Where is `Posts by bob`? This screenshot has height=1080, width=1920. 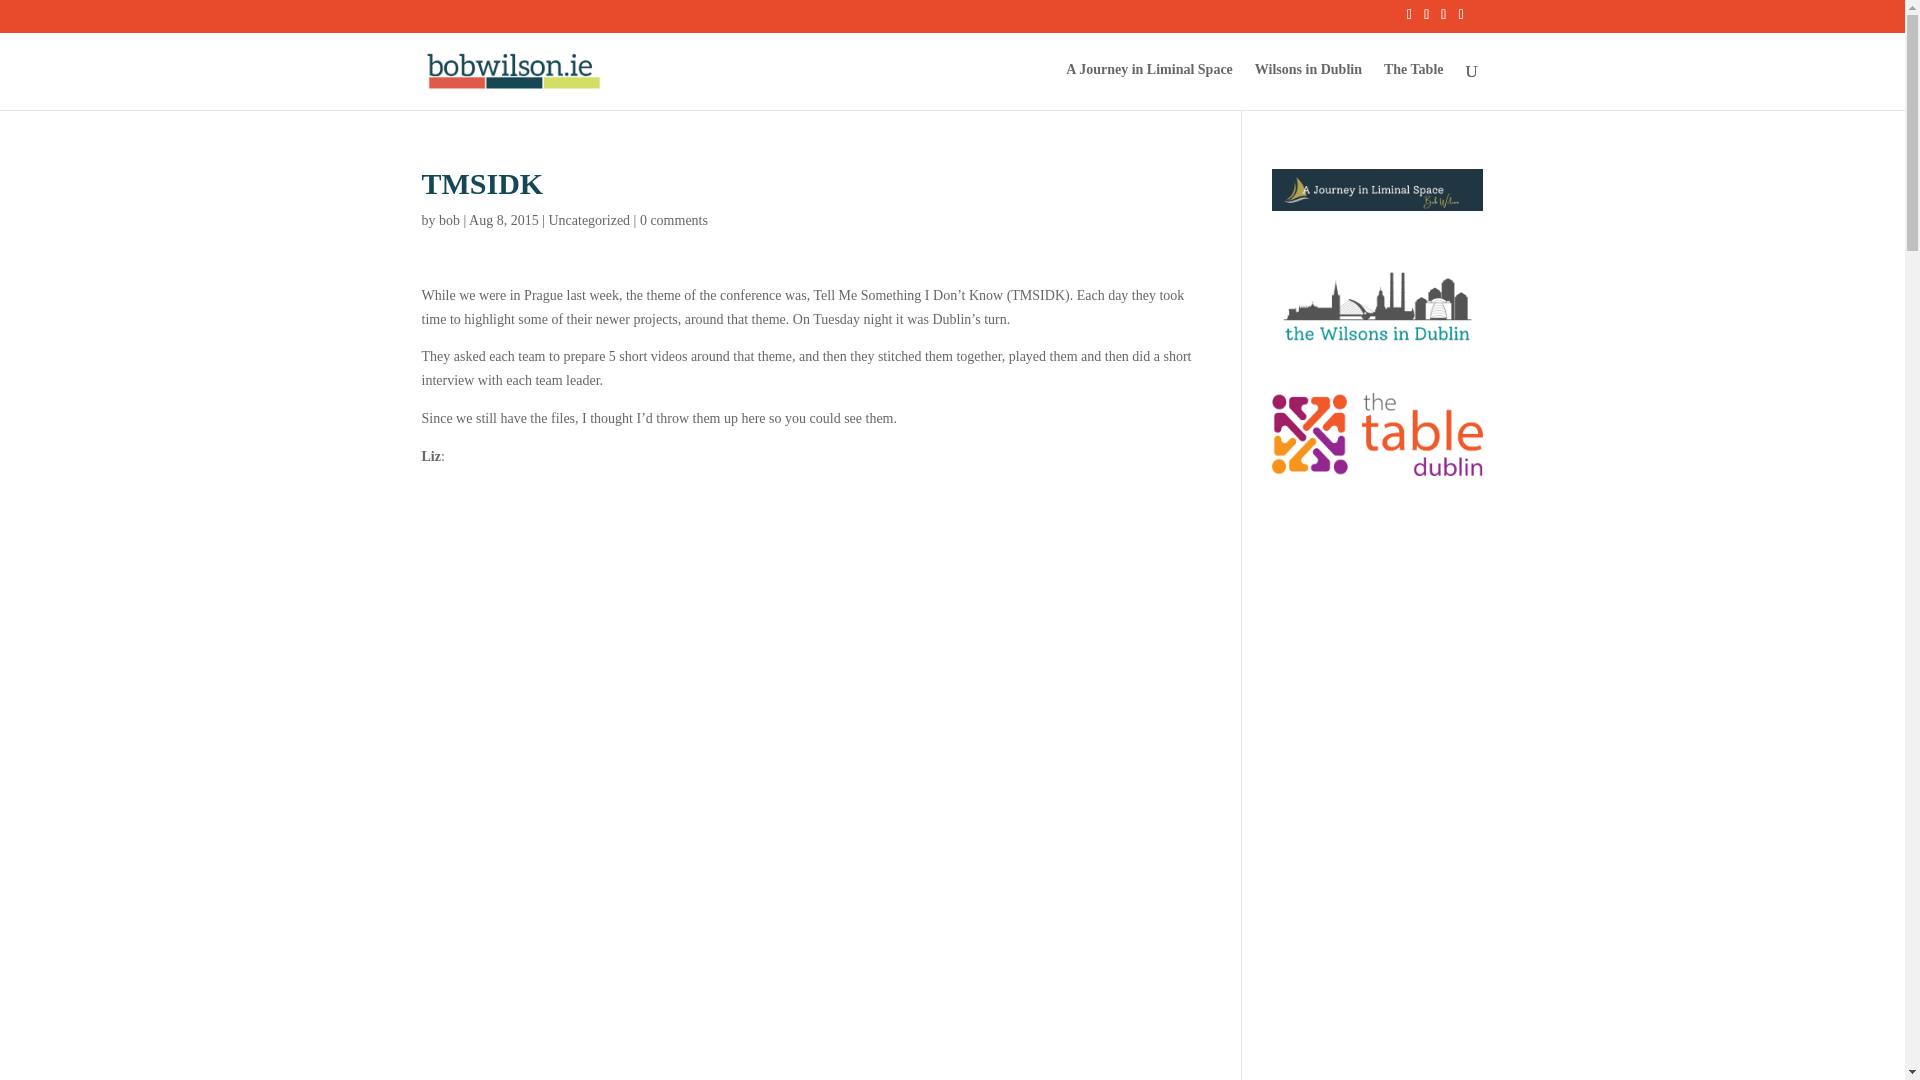
Posts by bob is located at coordinates (450, 220).